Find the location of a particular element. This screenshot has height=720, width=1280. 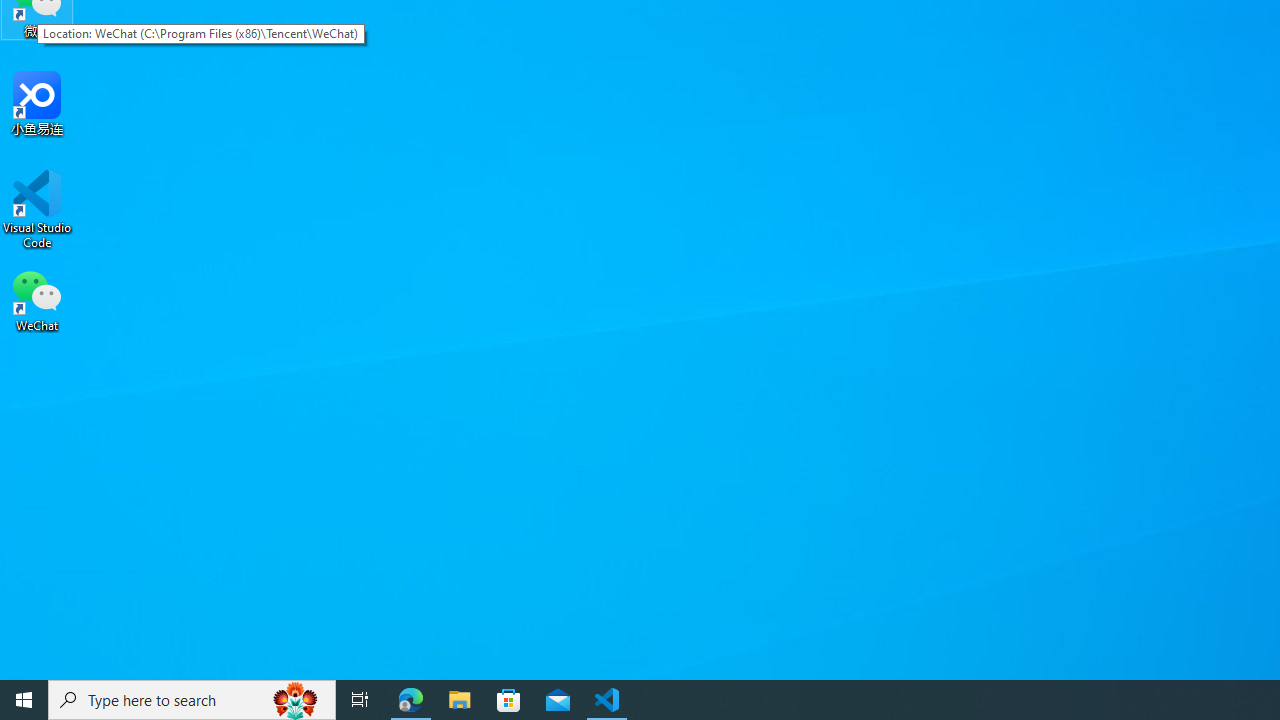

Visual Studio Code - 1 running window is located at coordinates (607, 700).